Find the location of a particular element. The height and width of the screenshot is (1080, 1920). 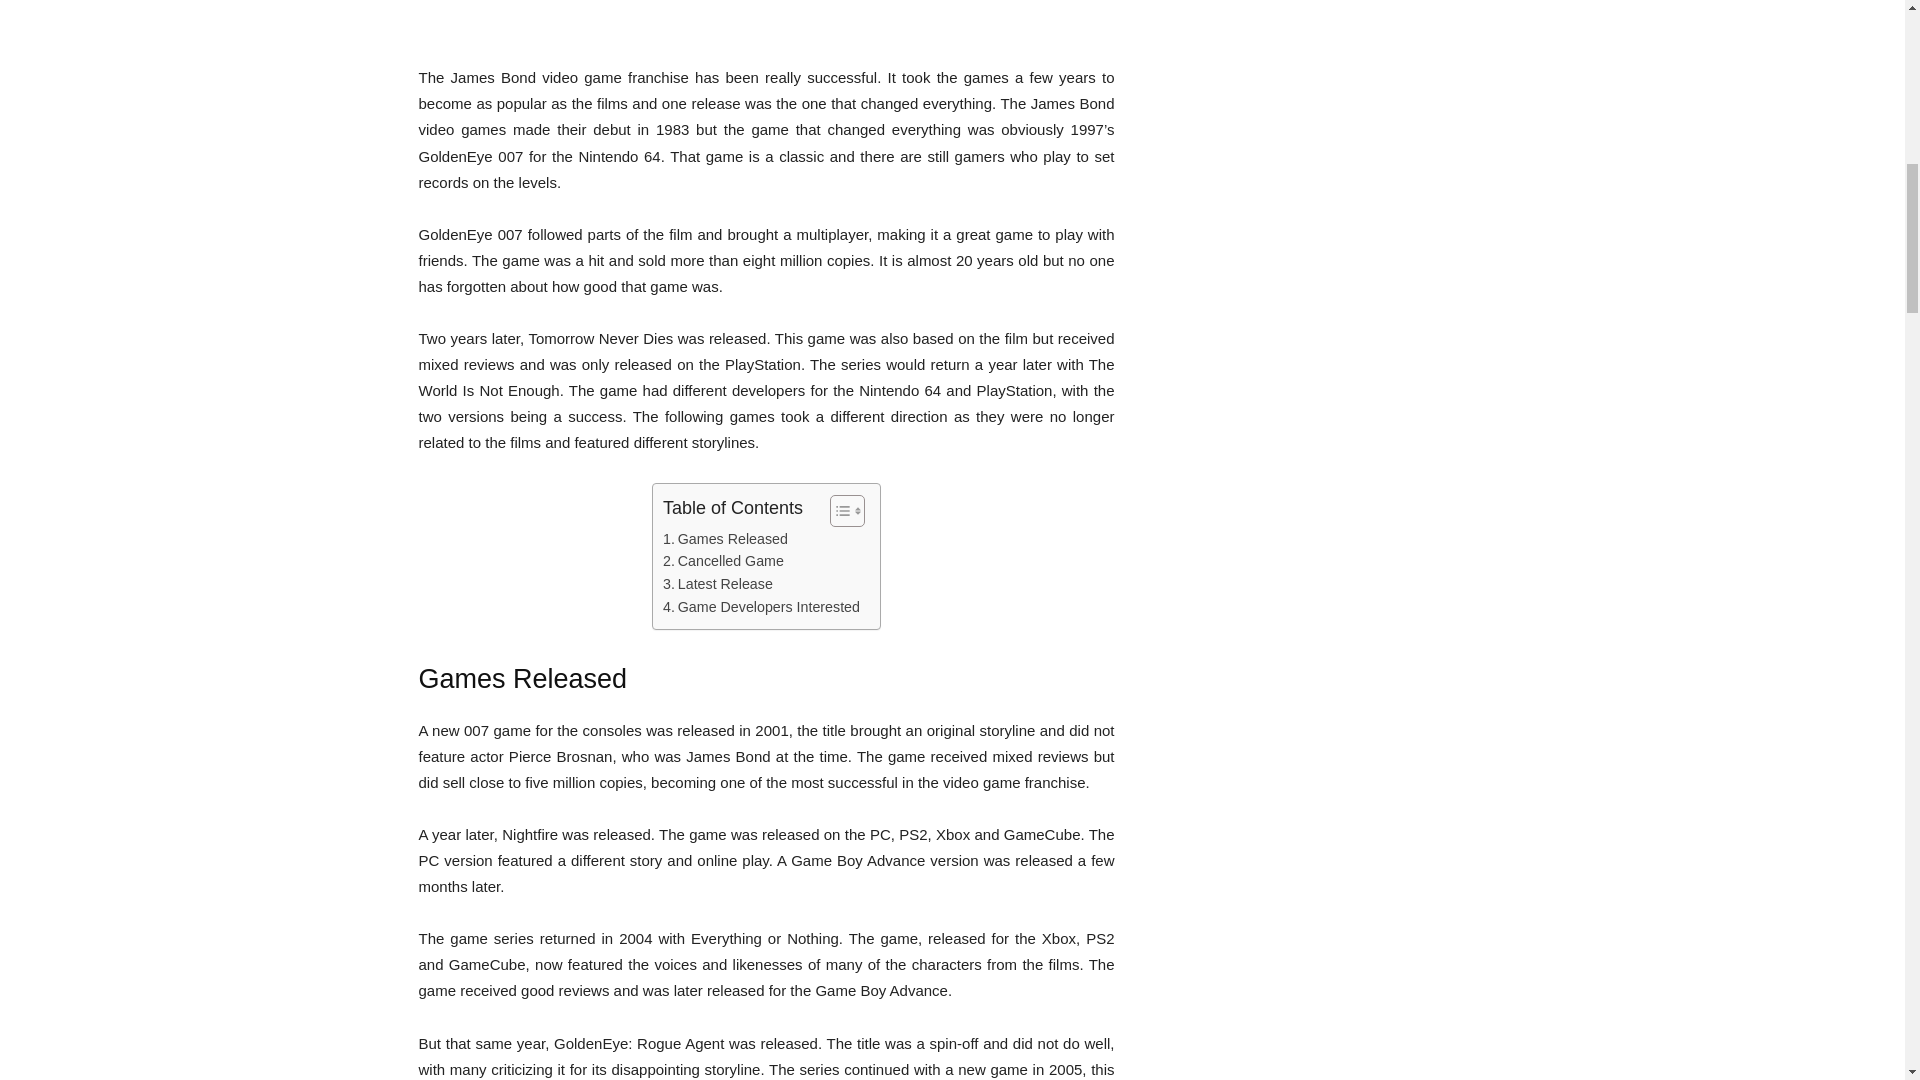

Latest Release is located at coordinates (718, 584).